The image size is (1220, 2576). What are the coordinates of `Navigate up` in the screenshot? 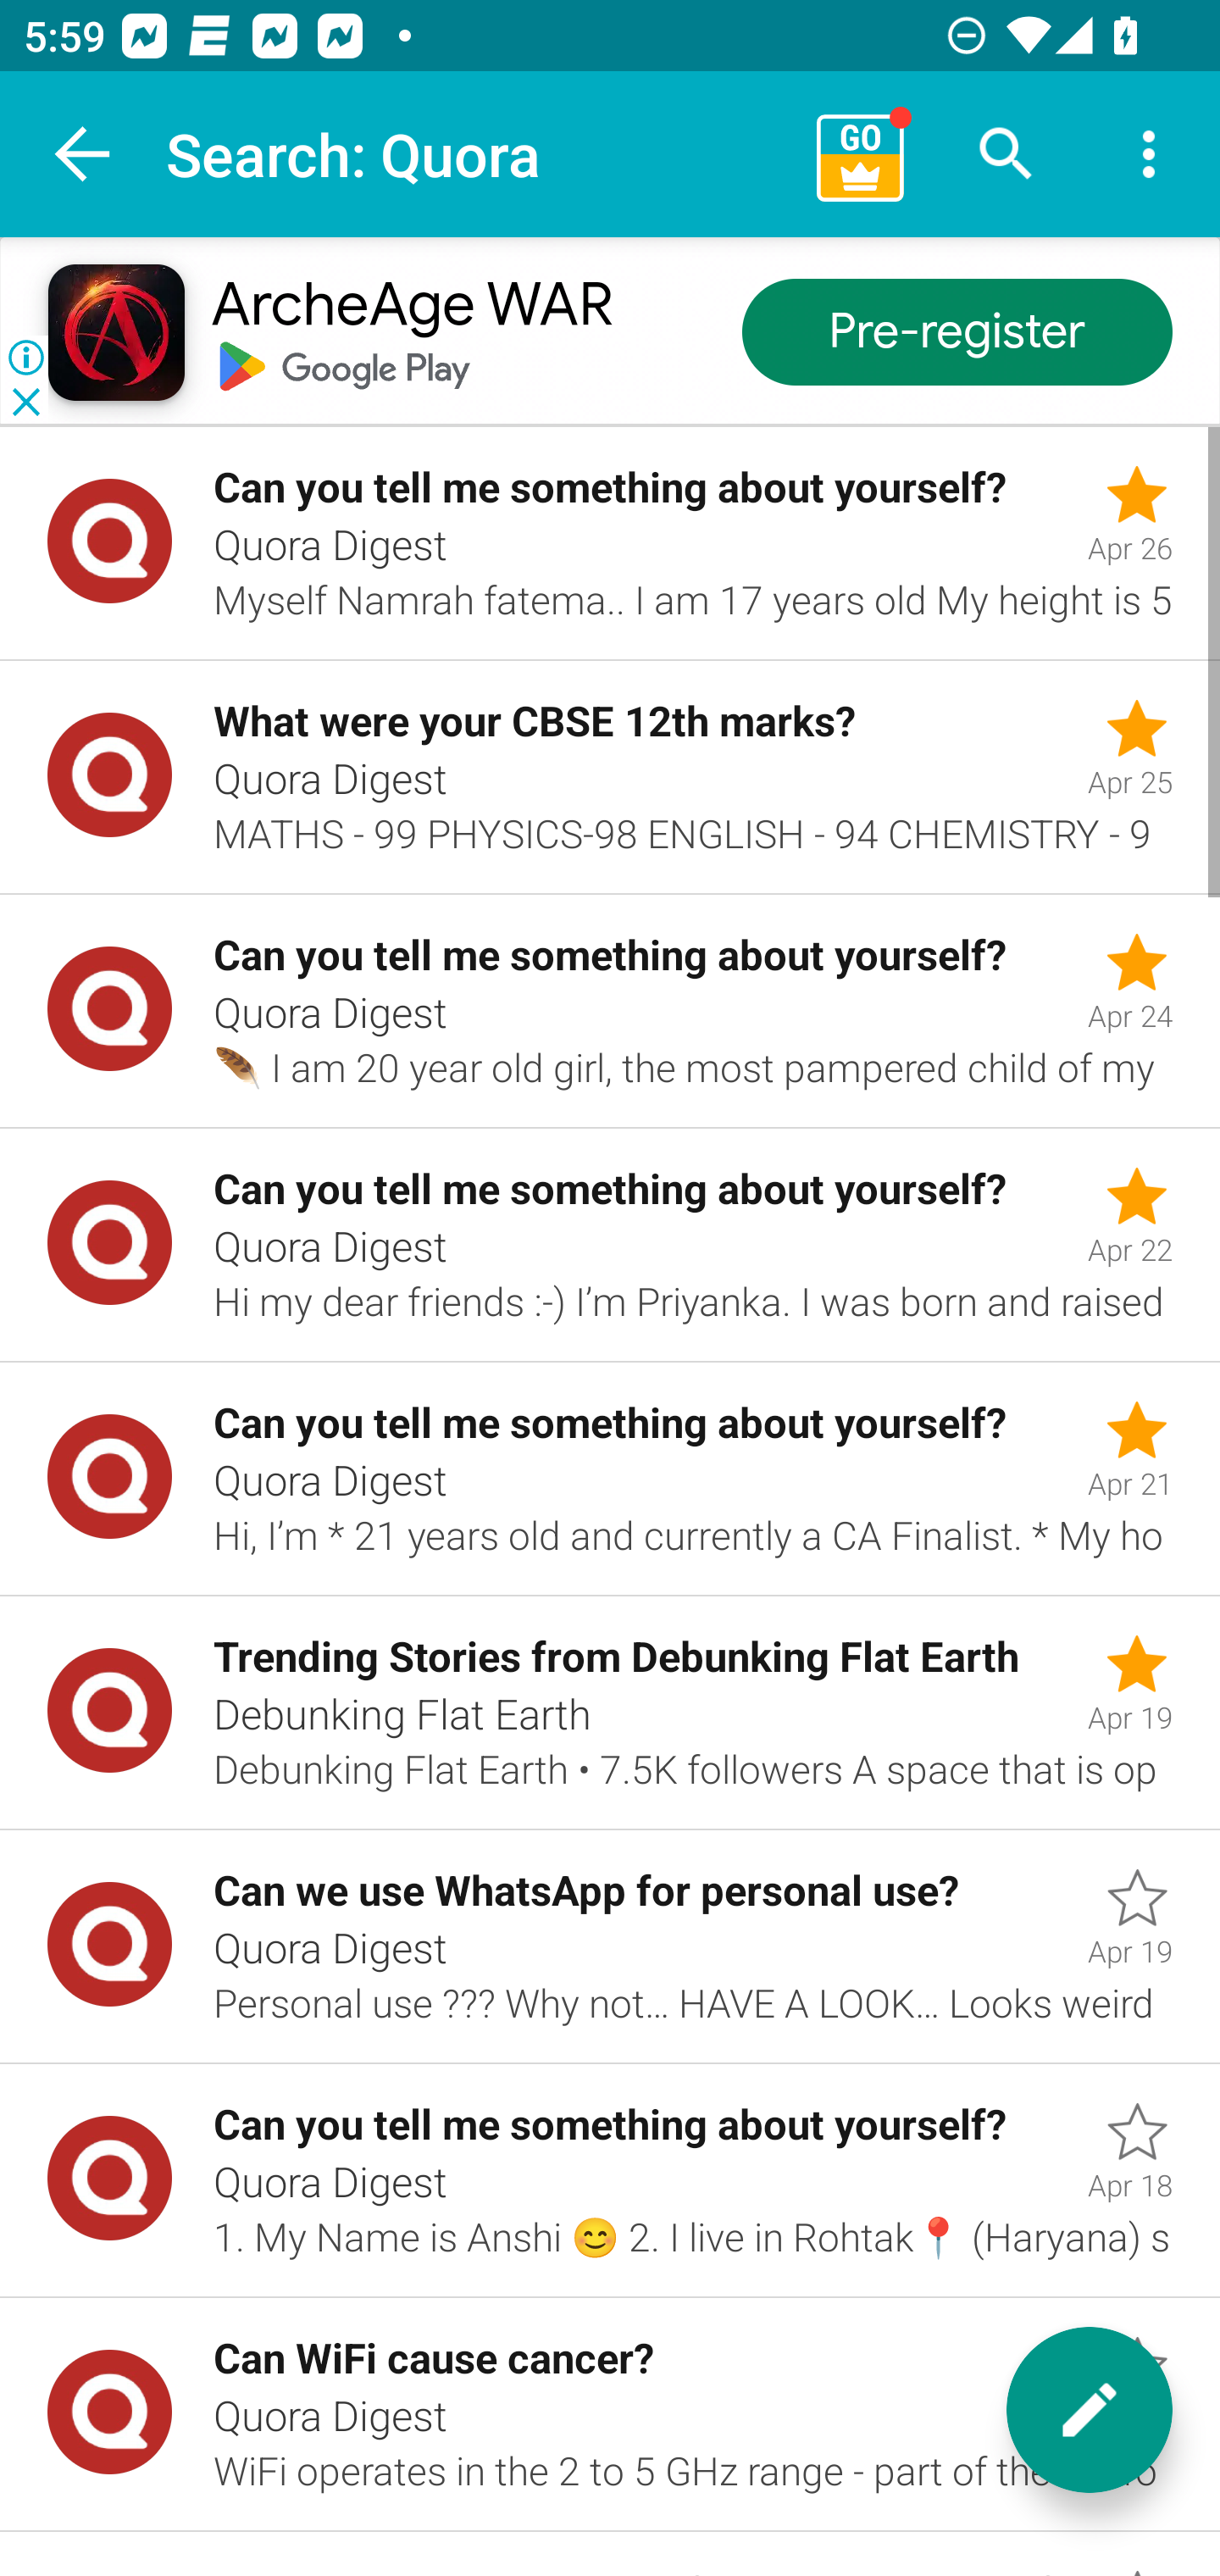 It's located at (83, 154).